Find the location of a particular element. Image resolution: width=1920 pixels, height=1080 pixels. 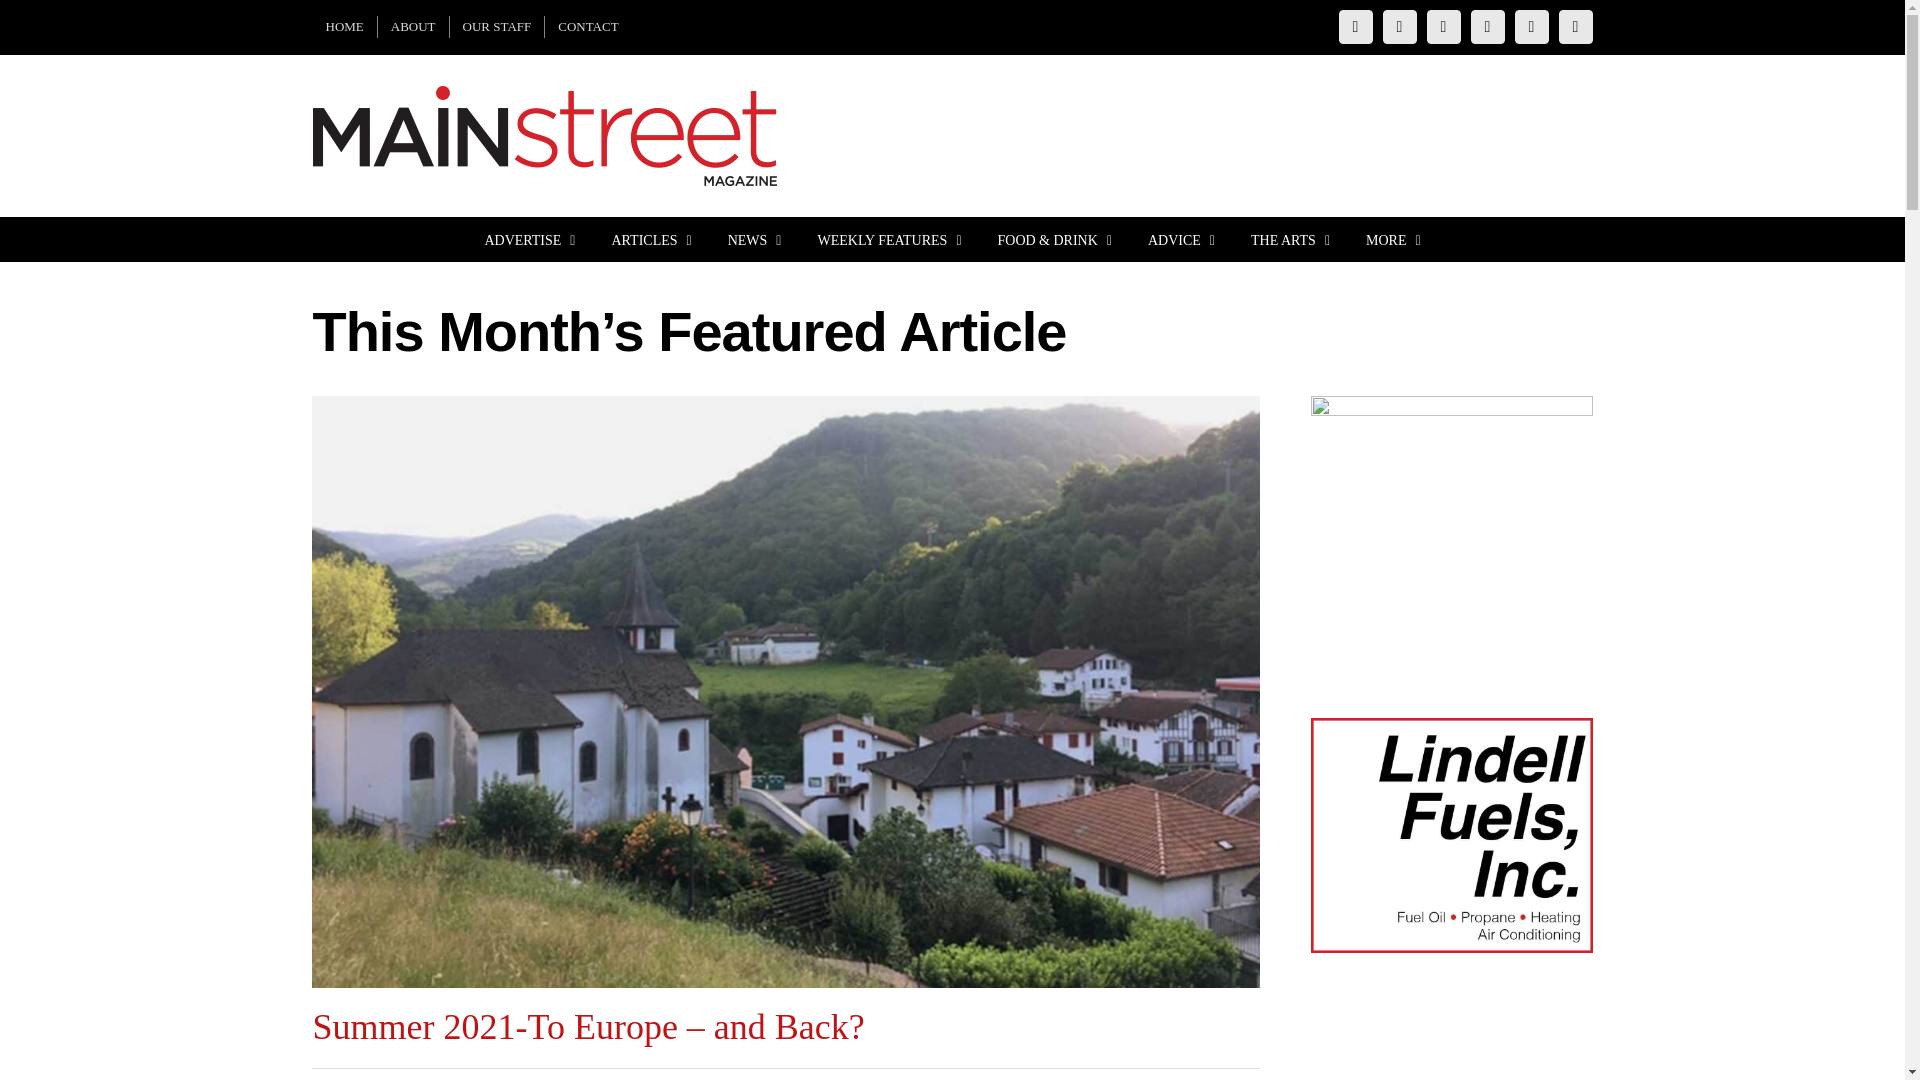

YouTube is located at coordinates (1488, 26).